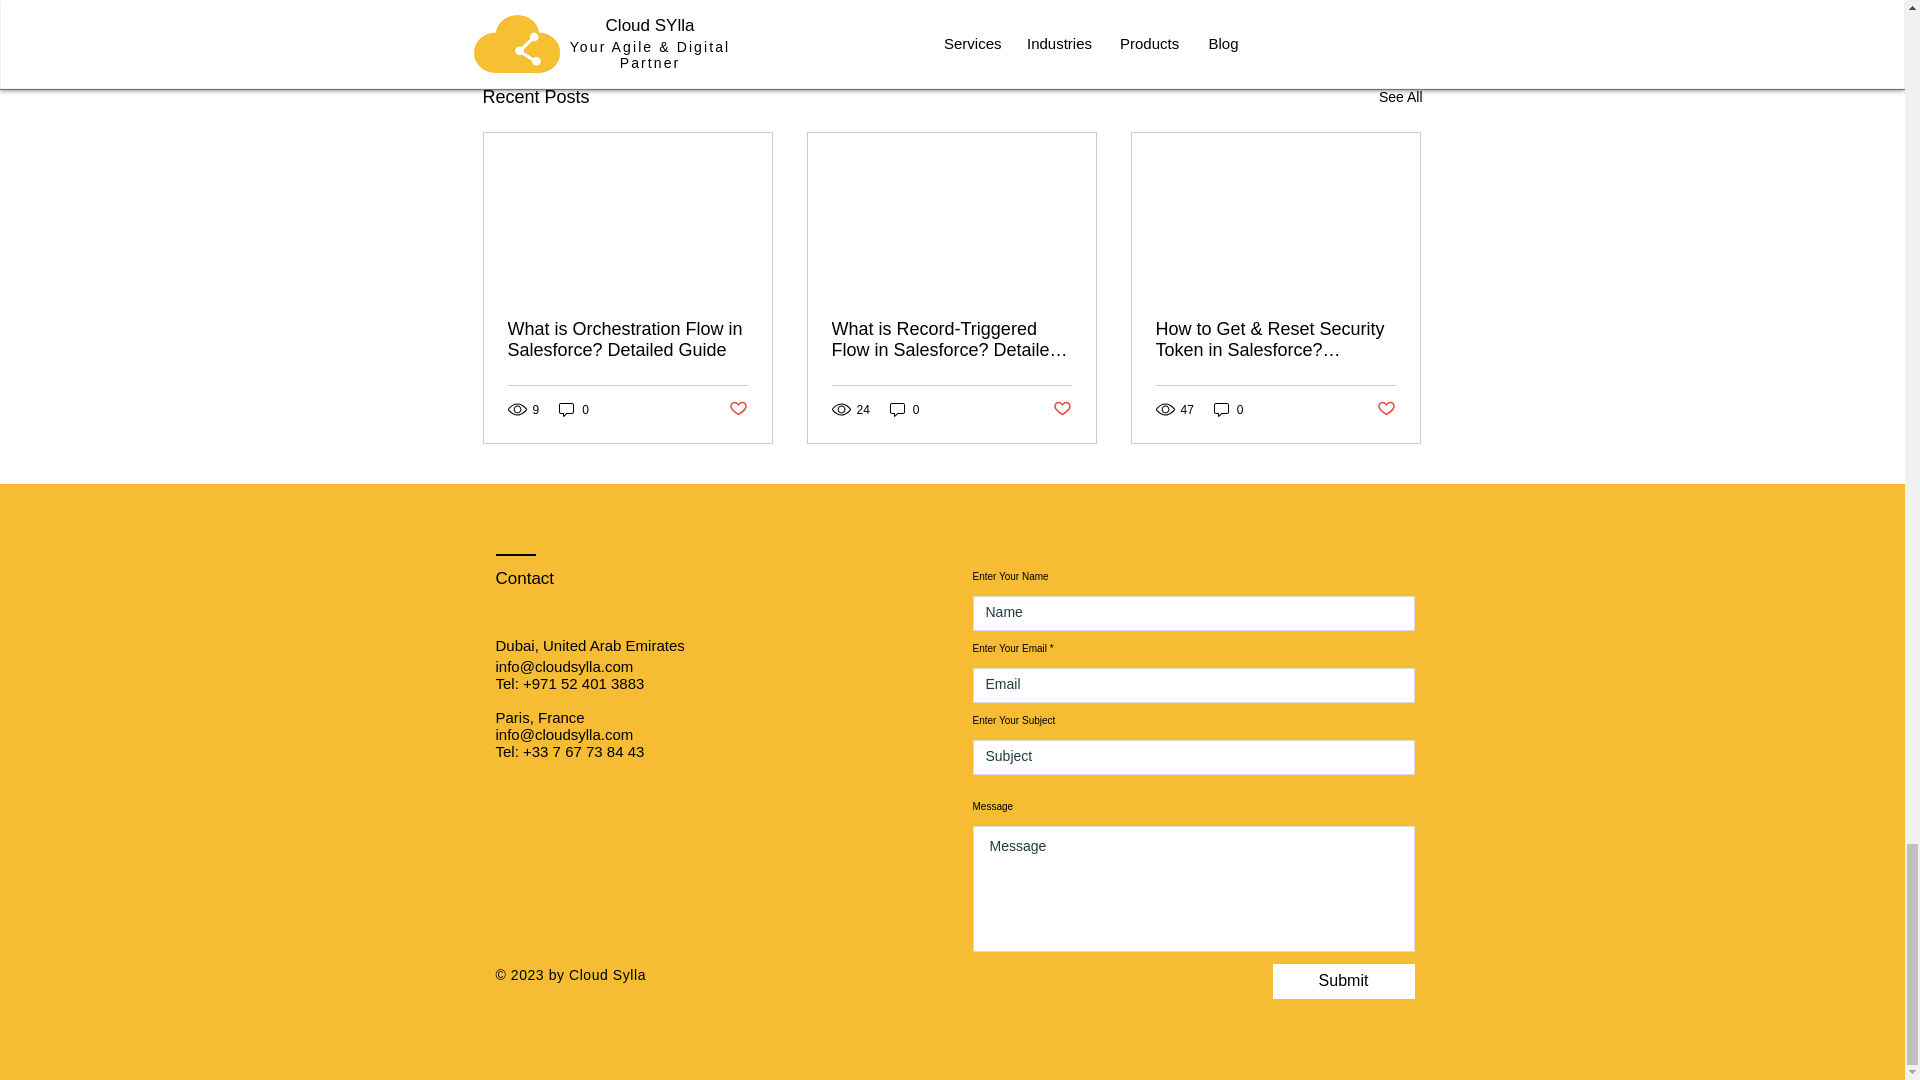 Image resolution: width=1920 pixels, height=1080 pixels. Describe the element at coordinates (1400, 98) in the screenshot. I see `See All` at that location.